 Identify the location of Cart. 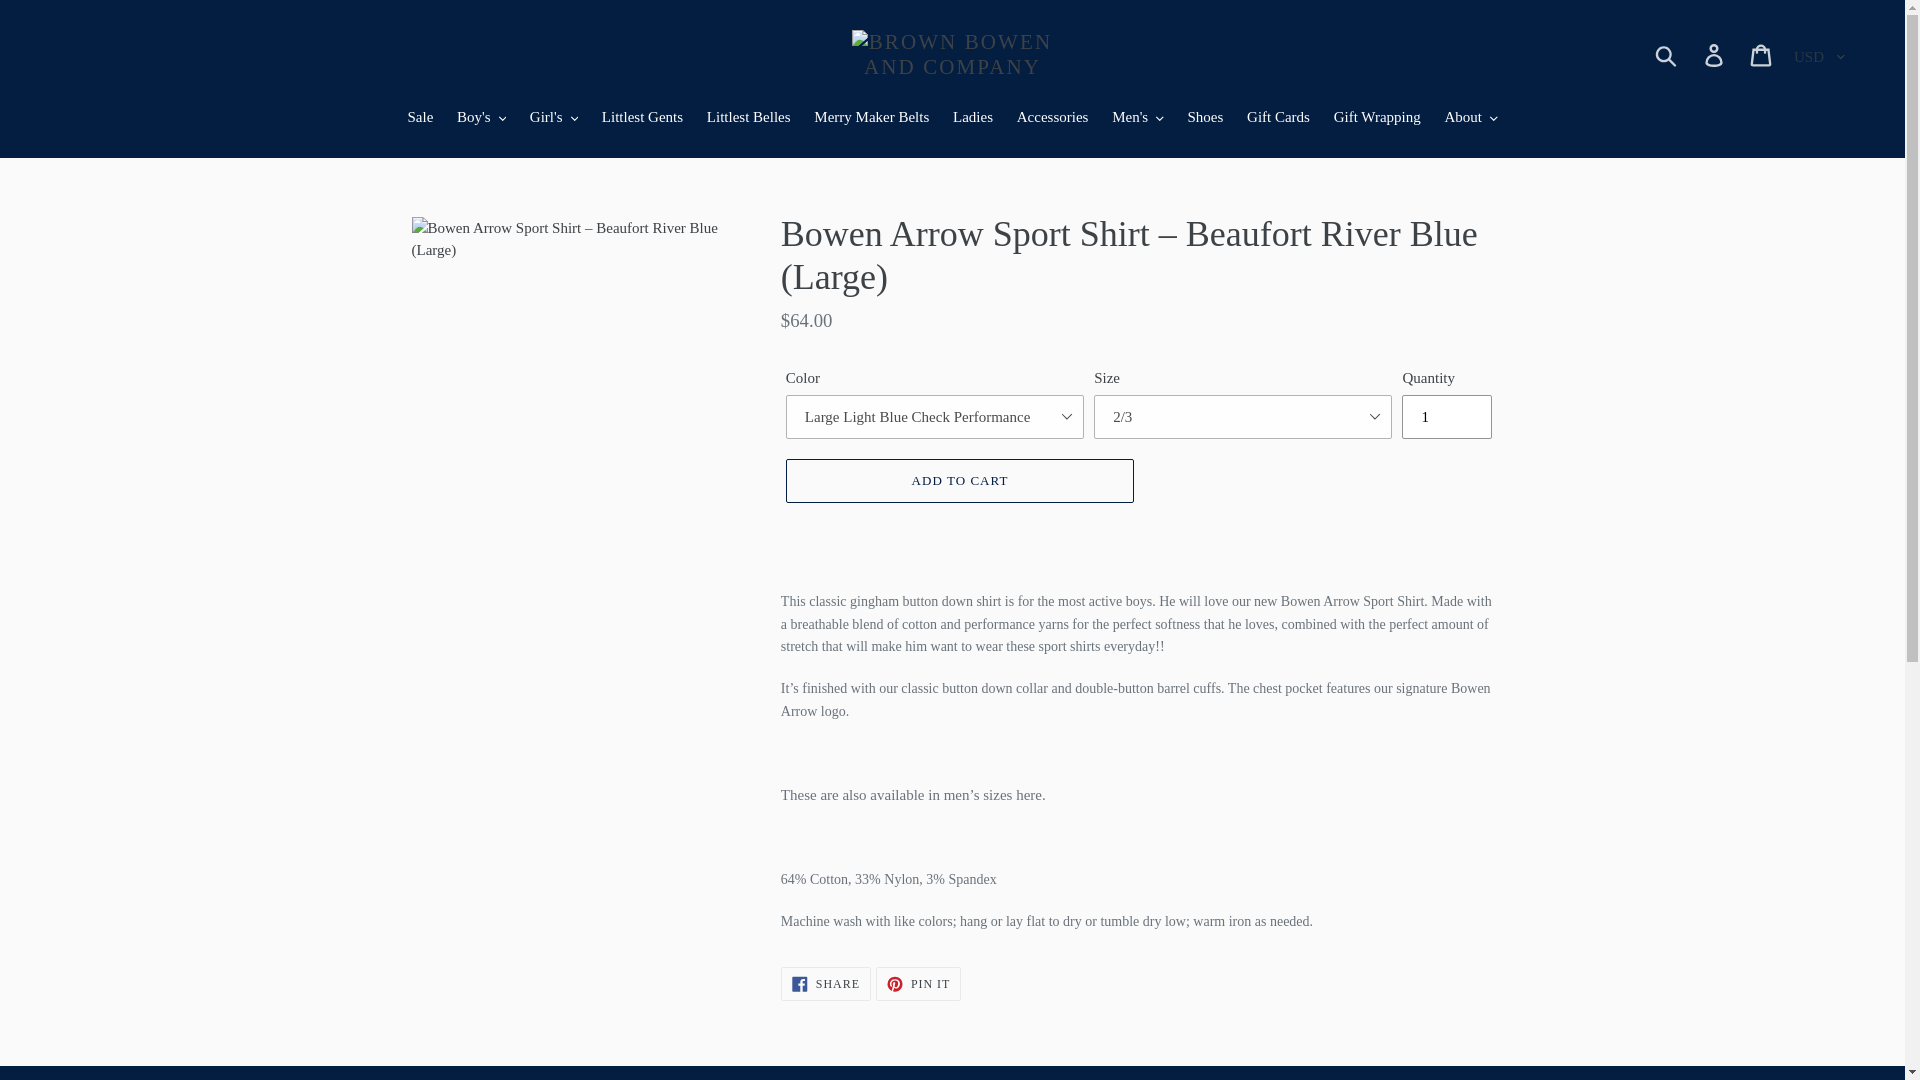
(1762, 54).